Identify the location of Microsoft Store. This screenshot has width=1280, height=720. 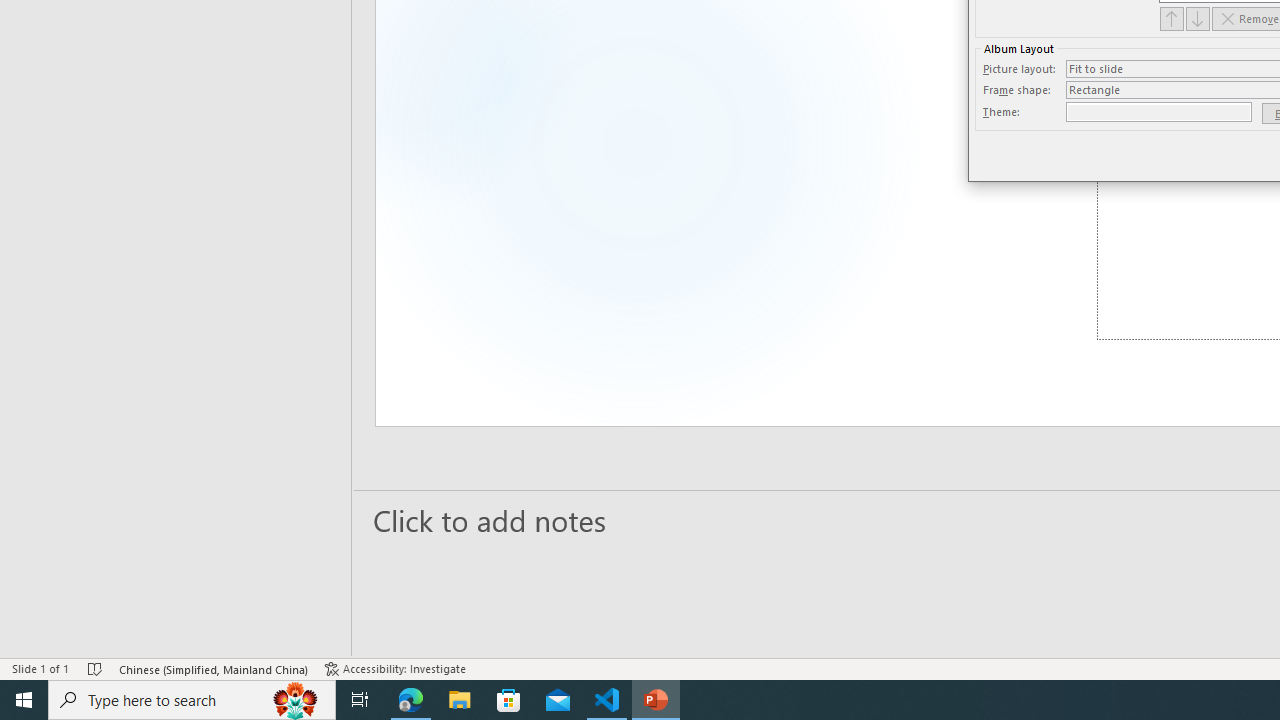
(509, 700).